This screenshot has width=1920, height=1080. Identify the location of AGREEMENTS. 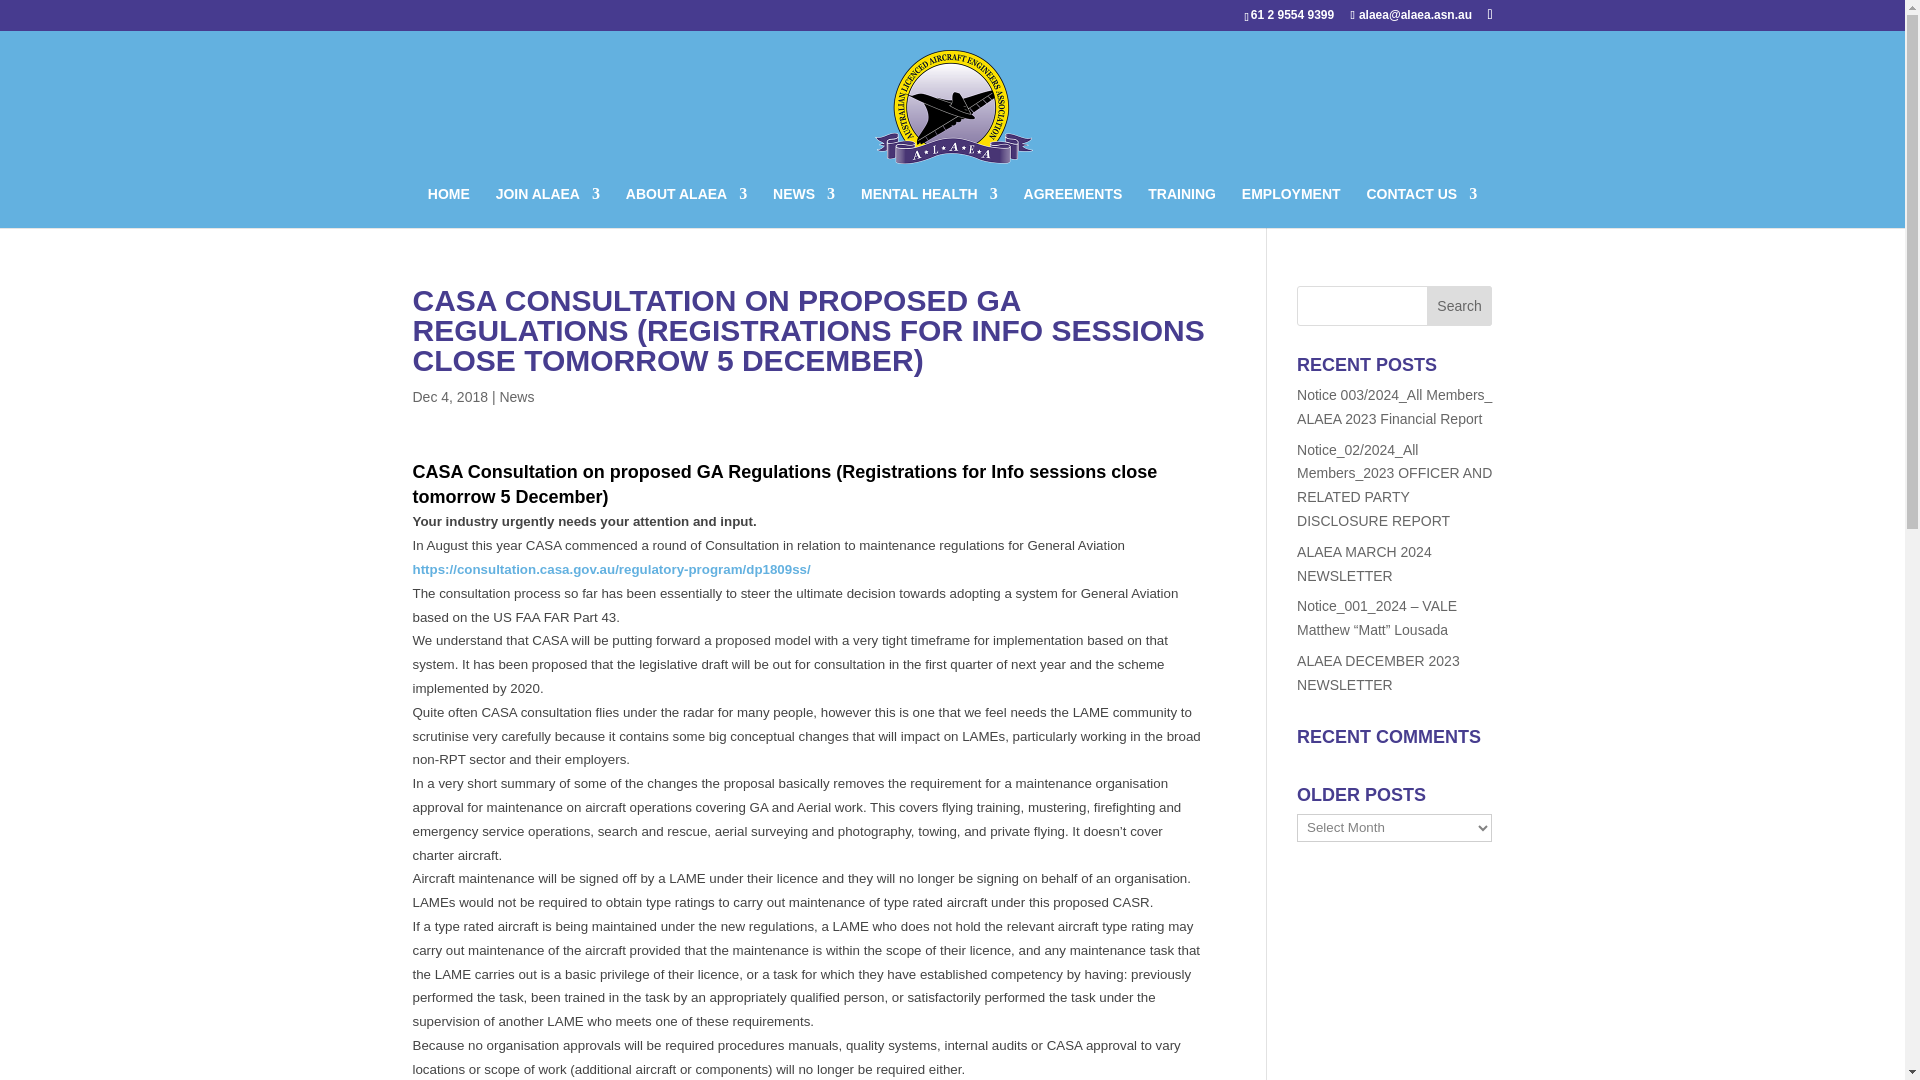
(1073, 206).